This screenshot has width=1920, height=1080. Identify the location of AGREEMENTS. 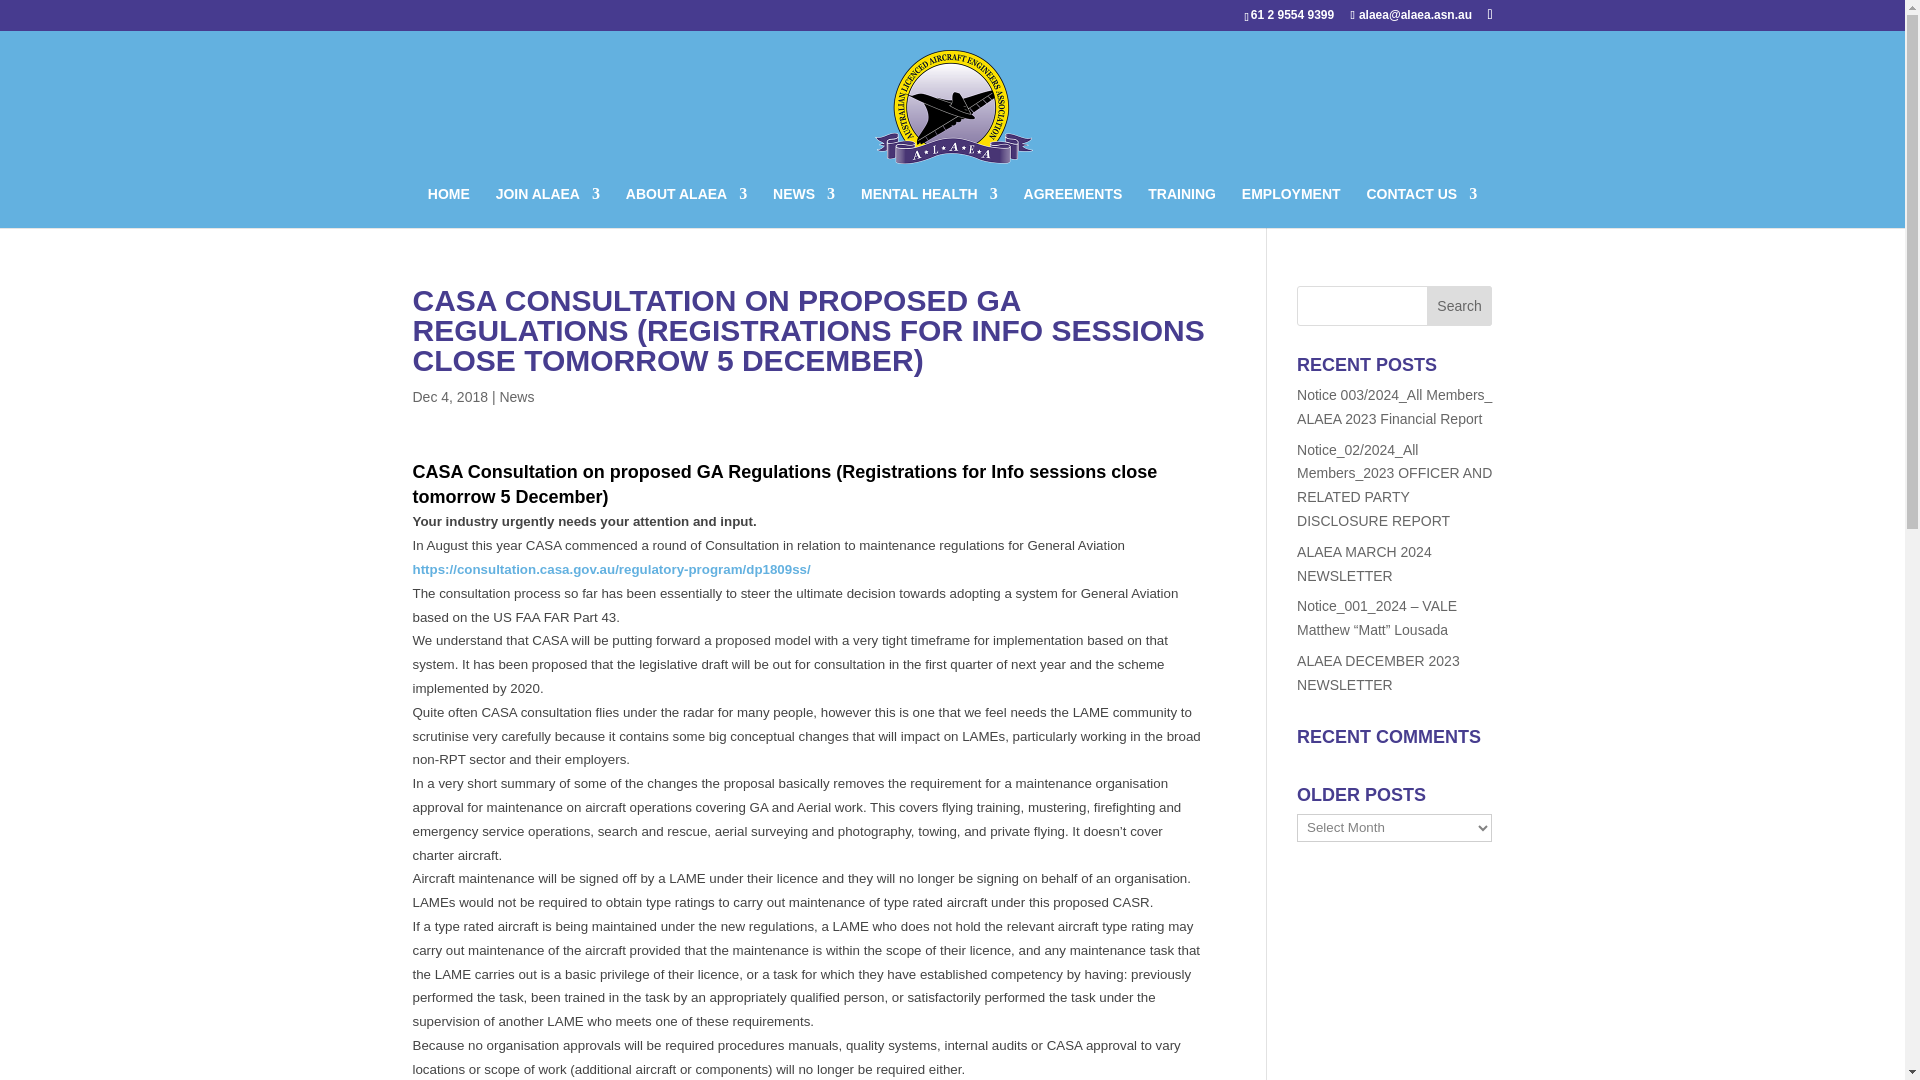
(1073, 206).